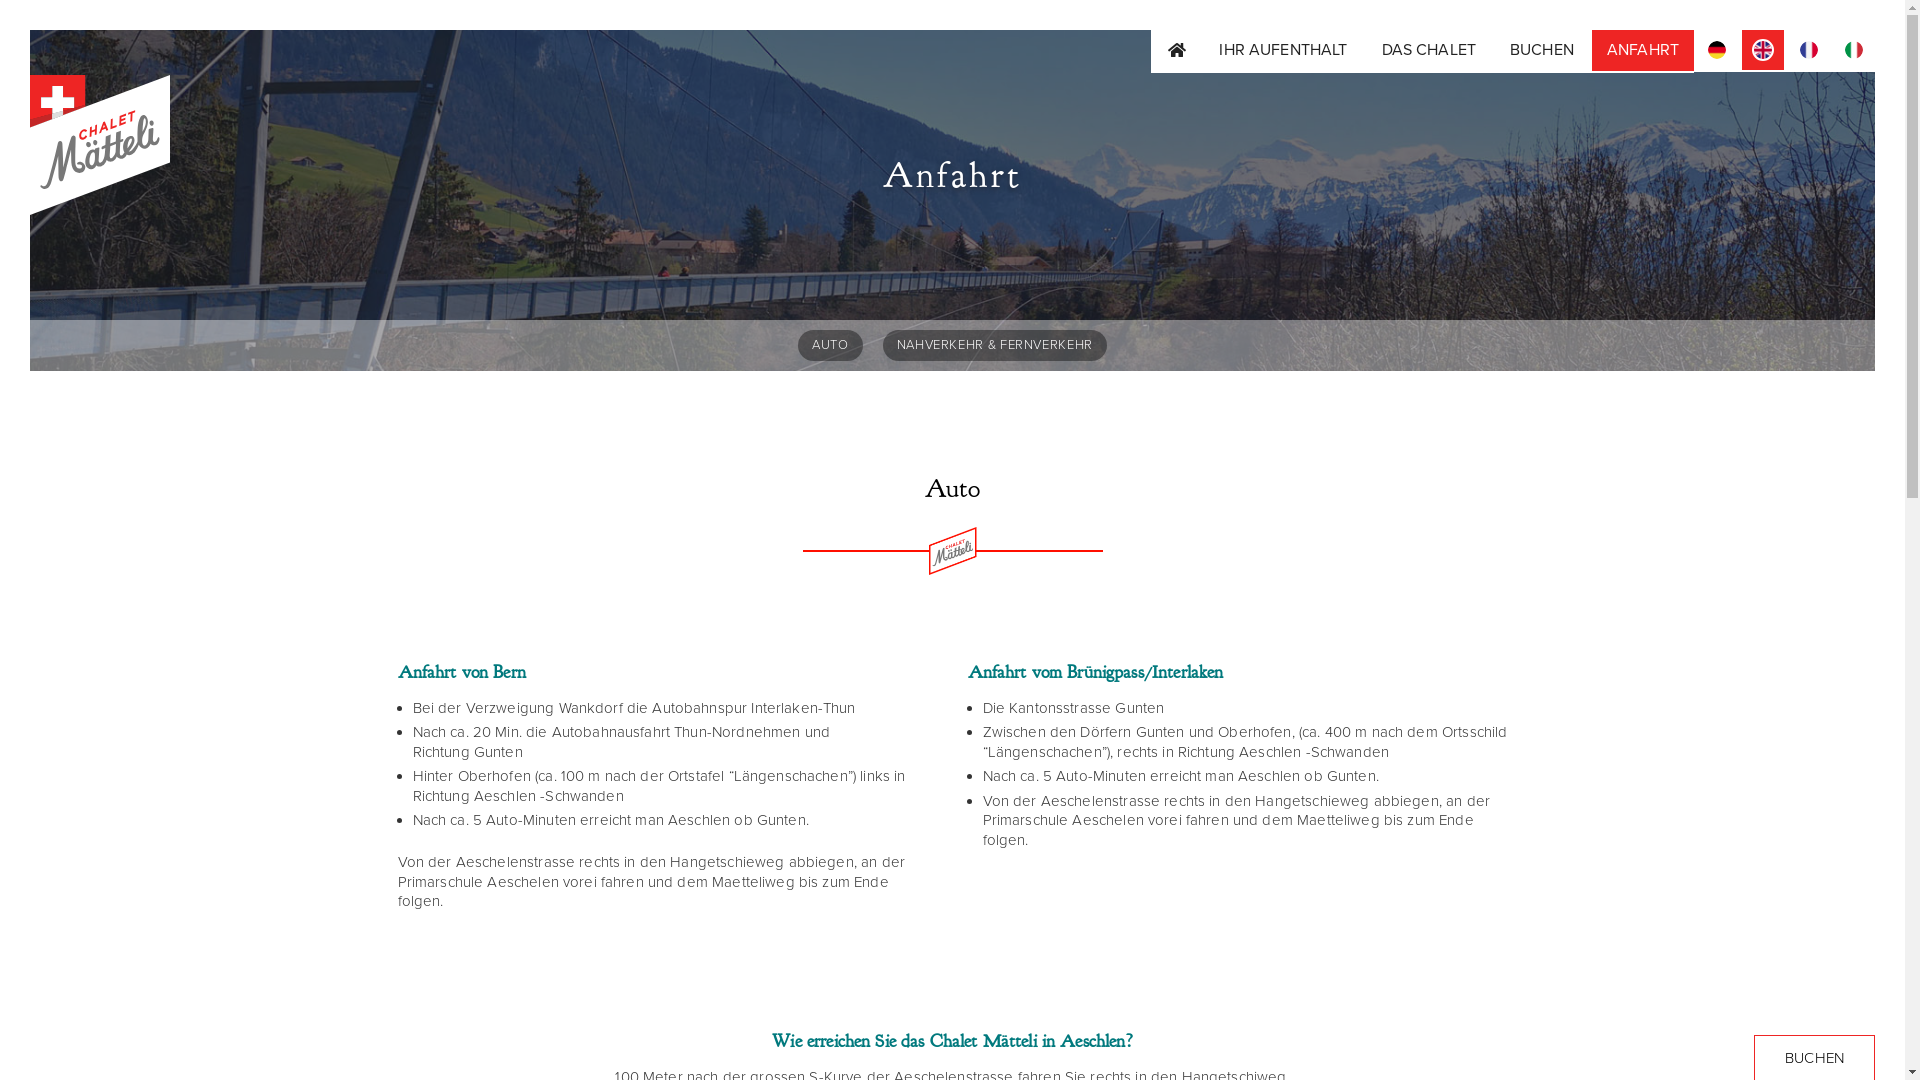  What do you see at coordinates (30, 30) in the screenshot?
I see `Skip to content` at bounding box center [30, 30].